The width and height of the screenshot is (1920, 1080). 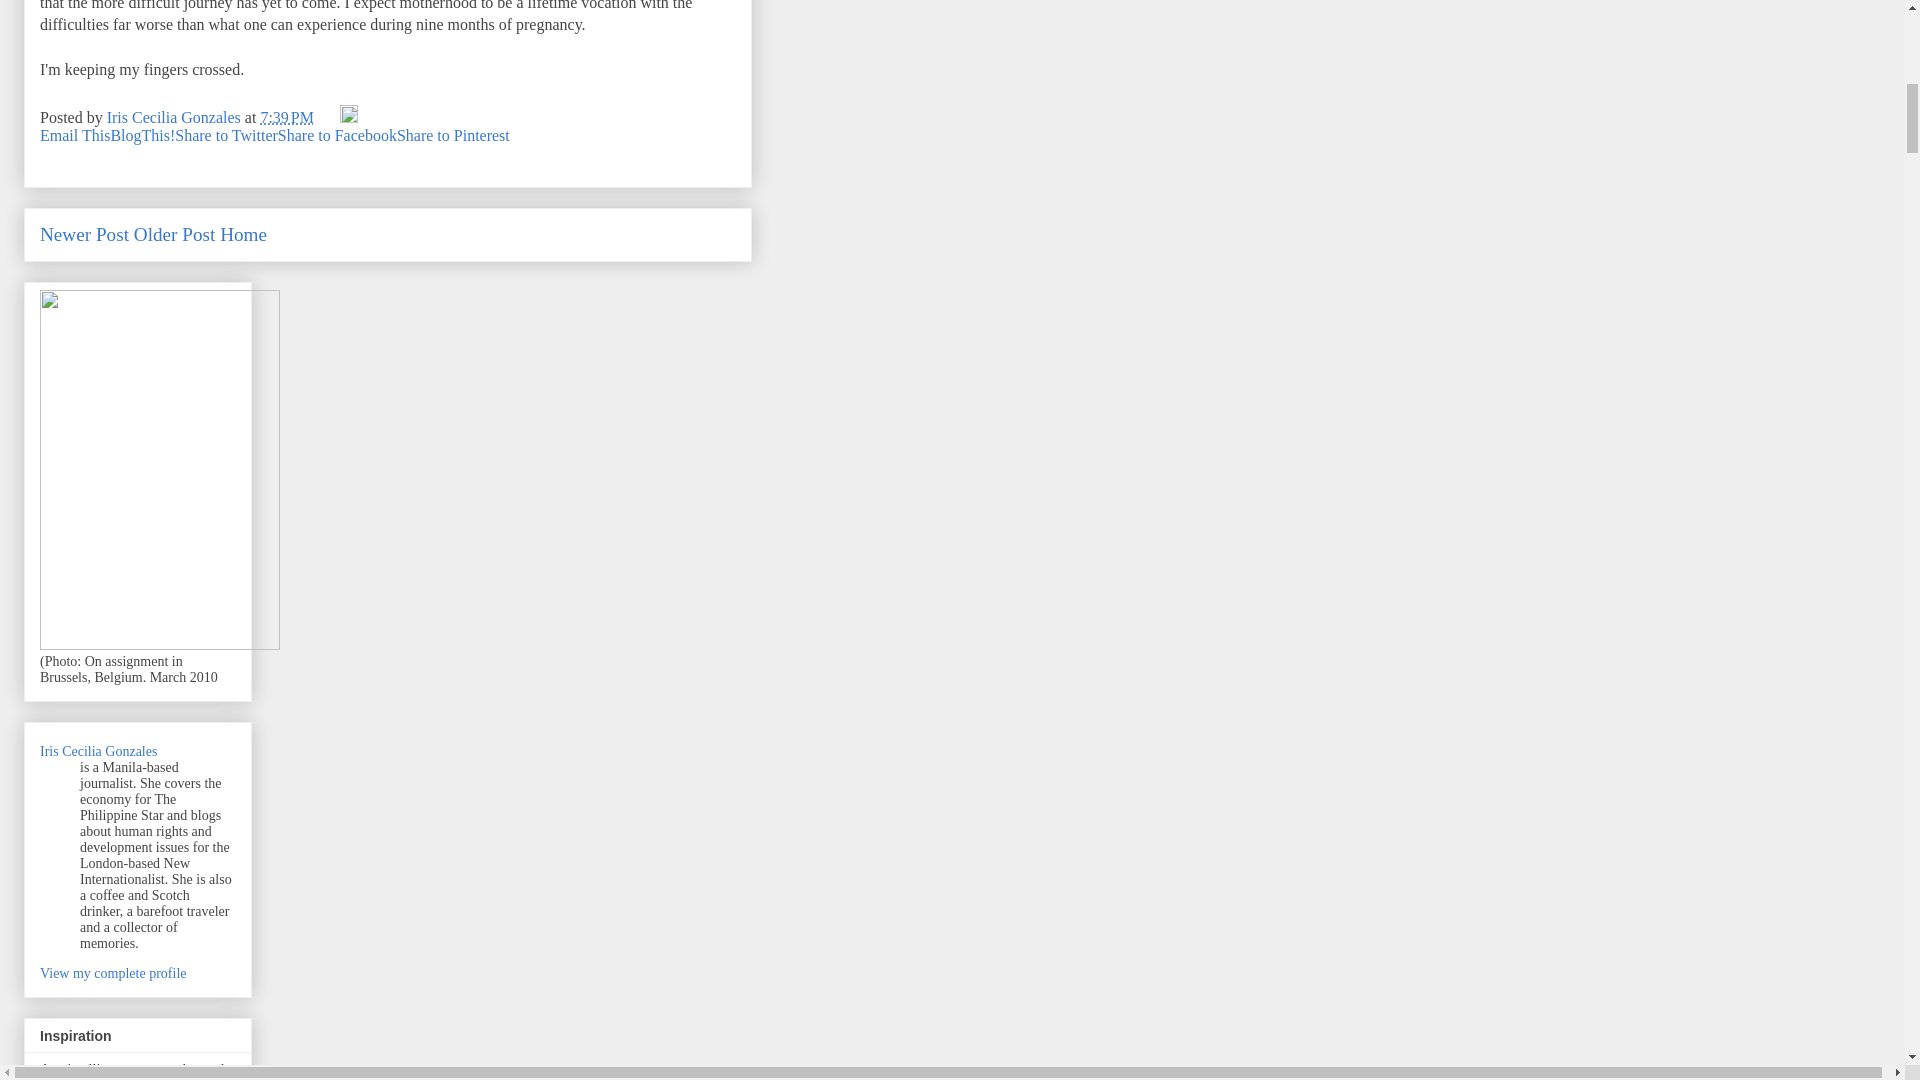 I want to click on Iris Cecilia Gonzales, so click(x=176, y=118).